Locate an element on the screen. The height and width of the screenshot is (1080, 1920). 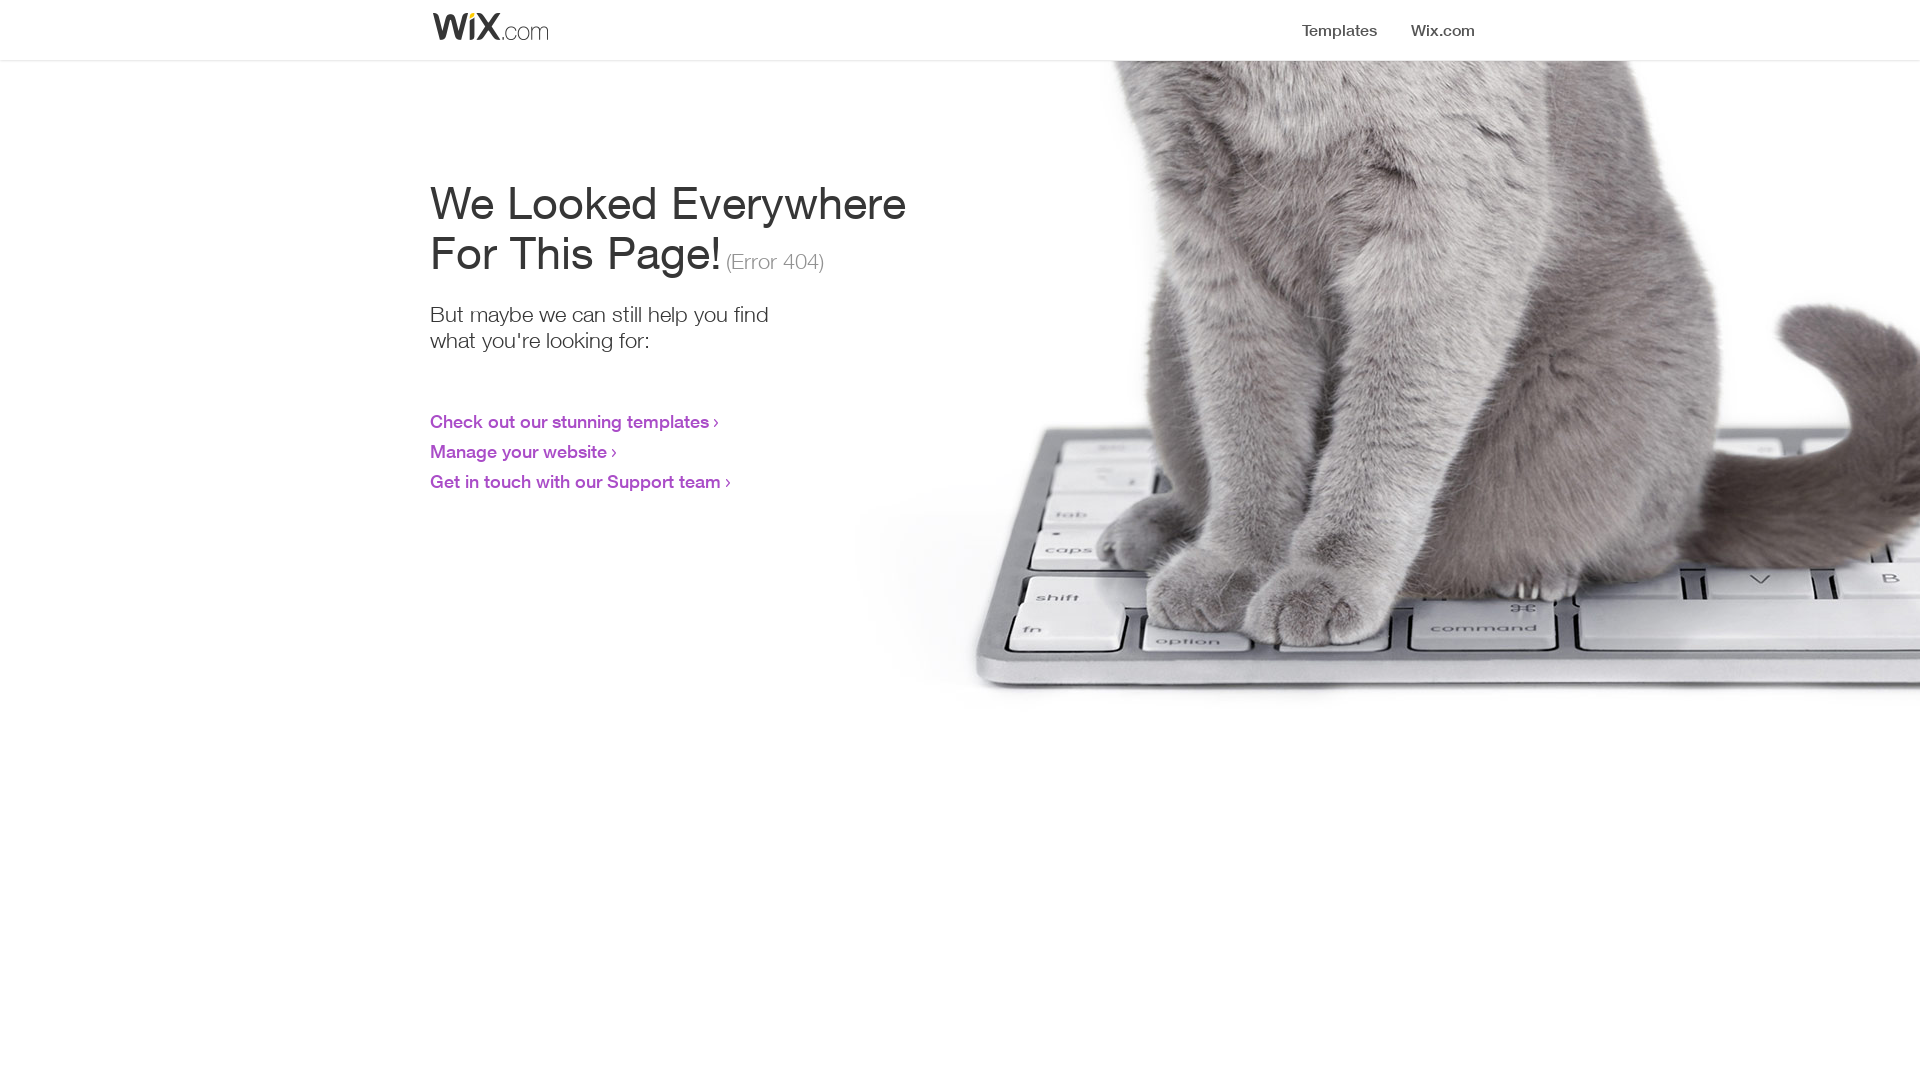
Manage your website is located at coordinates (518, 451).